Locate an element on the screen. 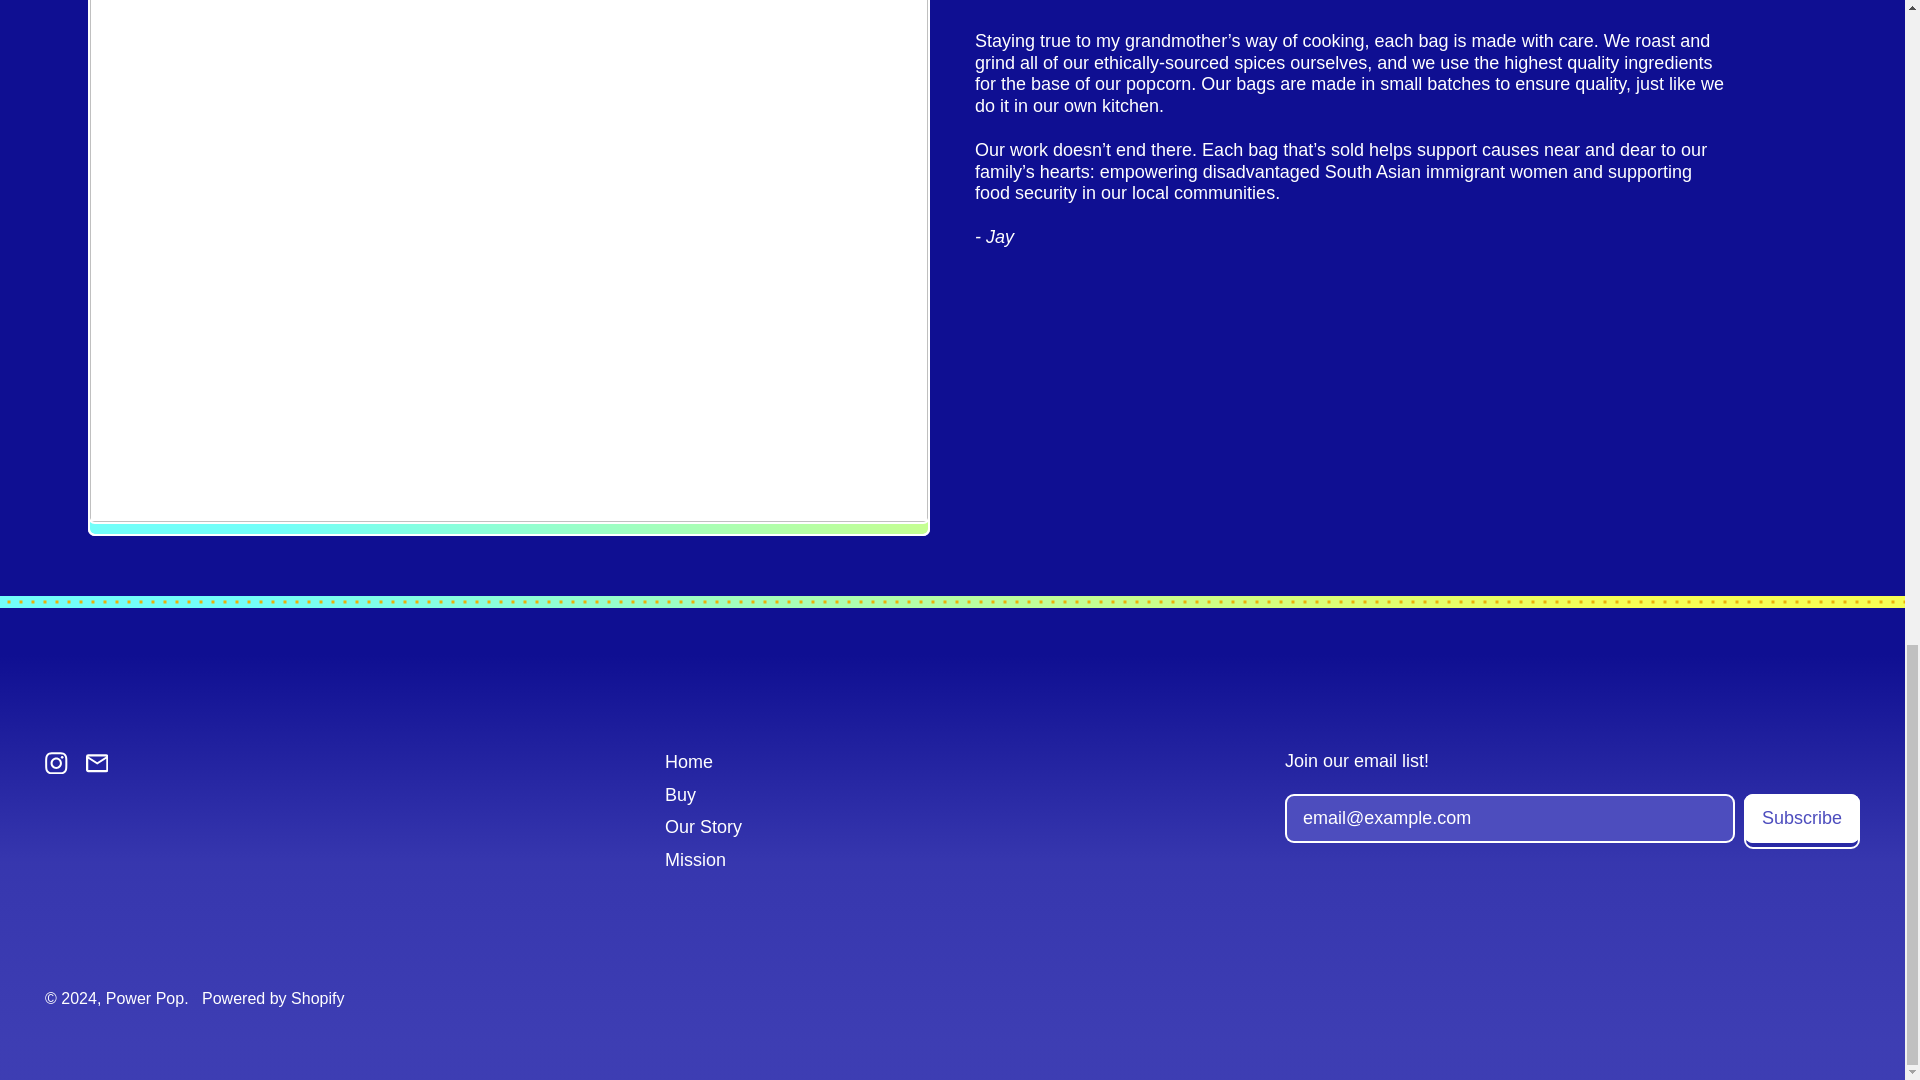 The width and height of the screenshot is (1920, 1080). Mission is located at coordinates (694, 860).